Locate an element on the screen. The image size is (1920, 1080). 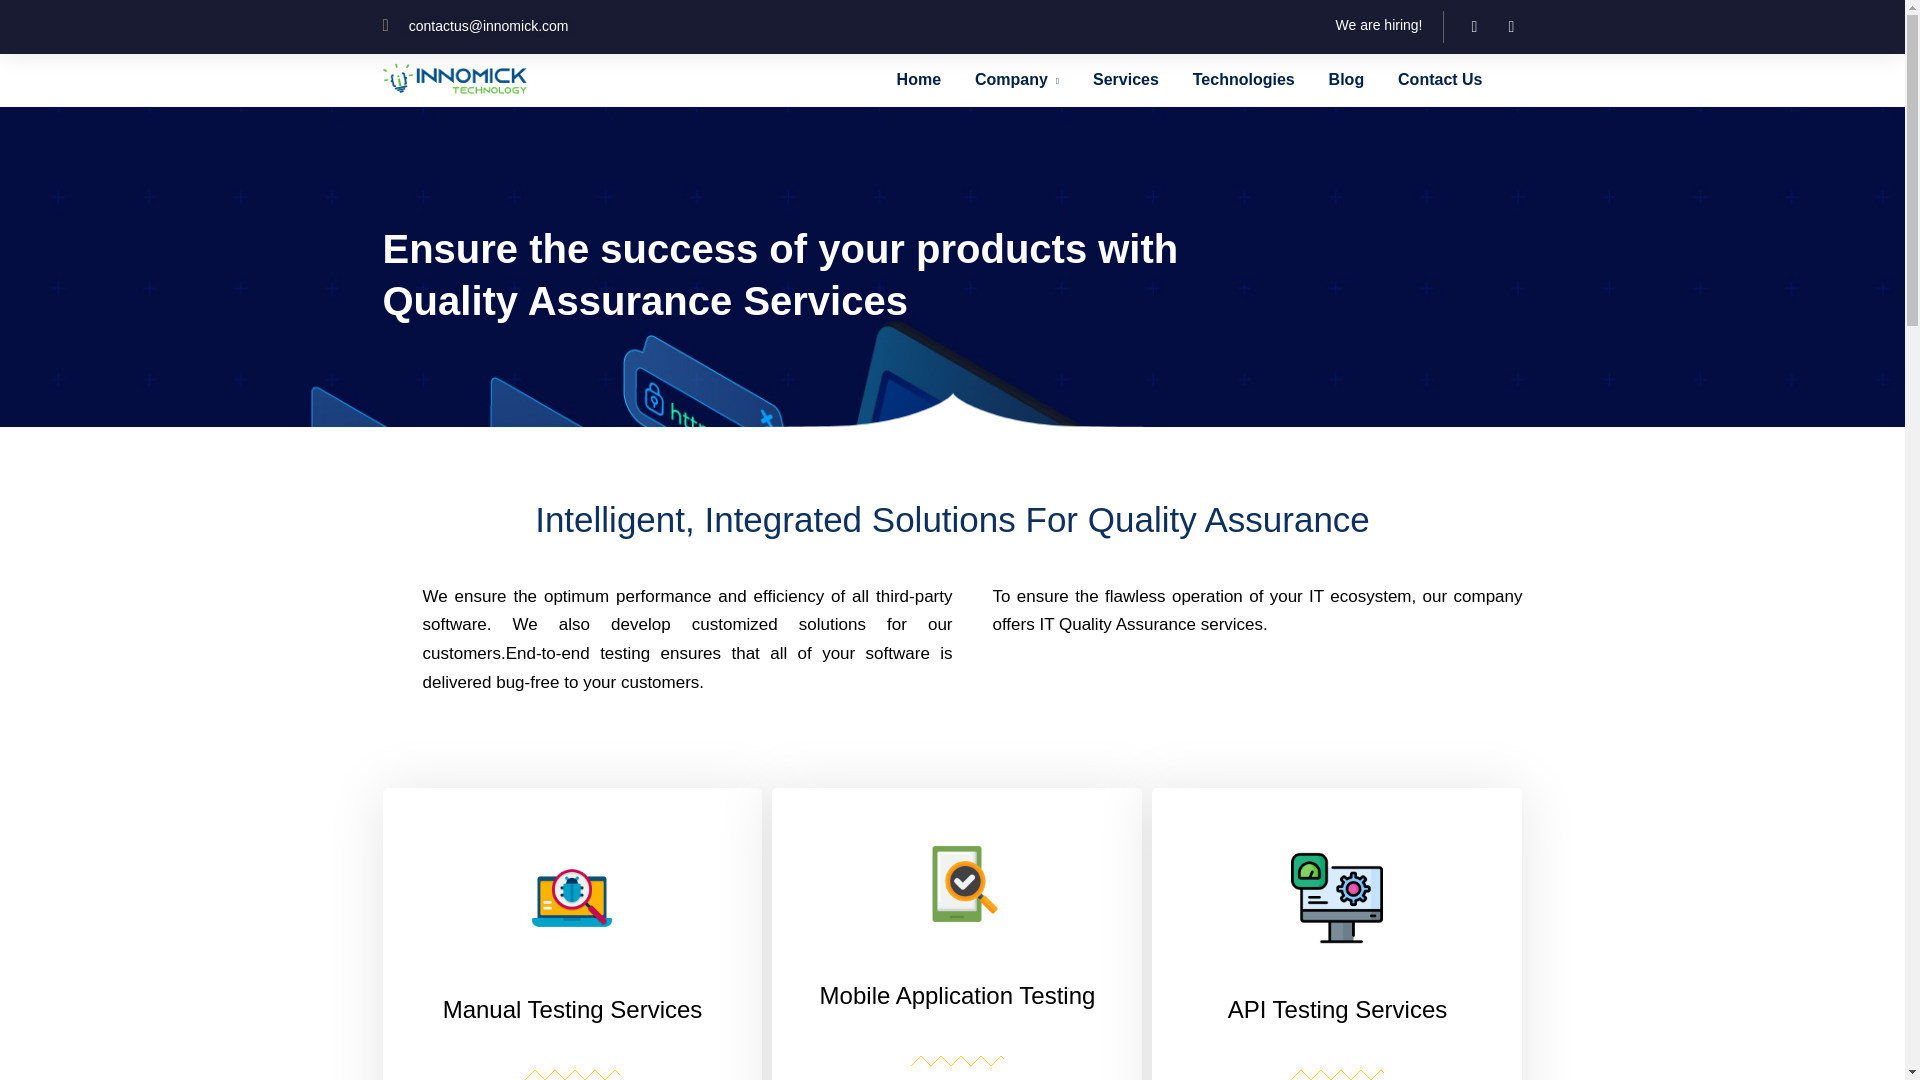
Home is located at coordinates (918, 78).